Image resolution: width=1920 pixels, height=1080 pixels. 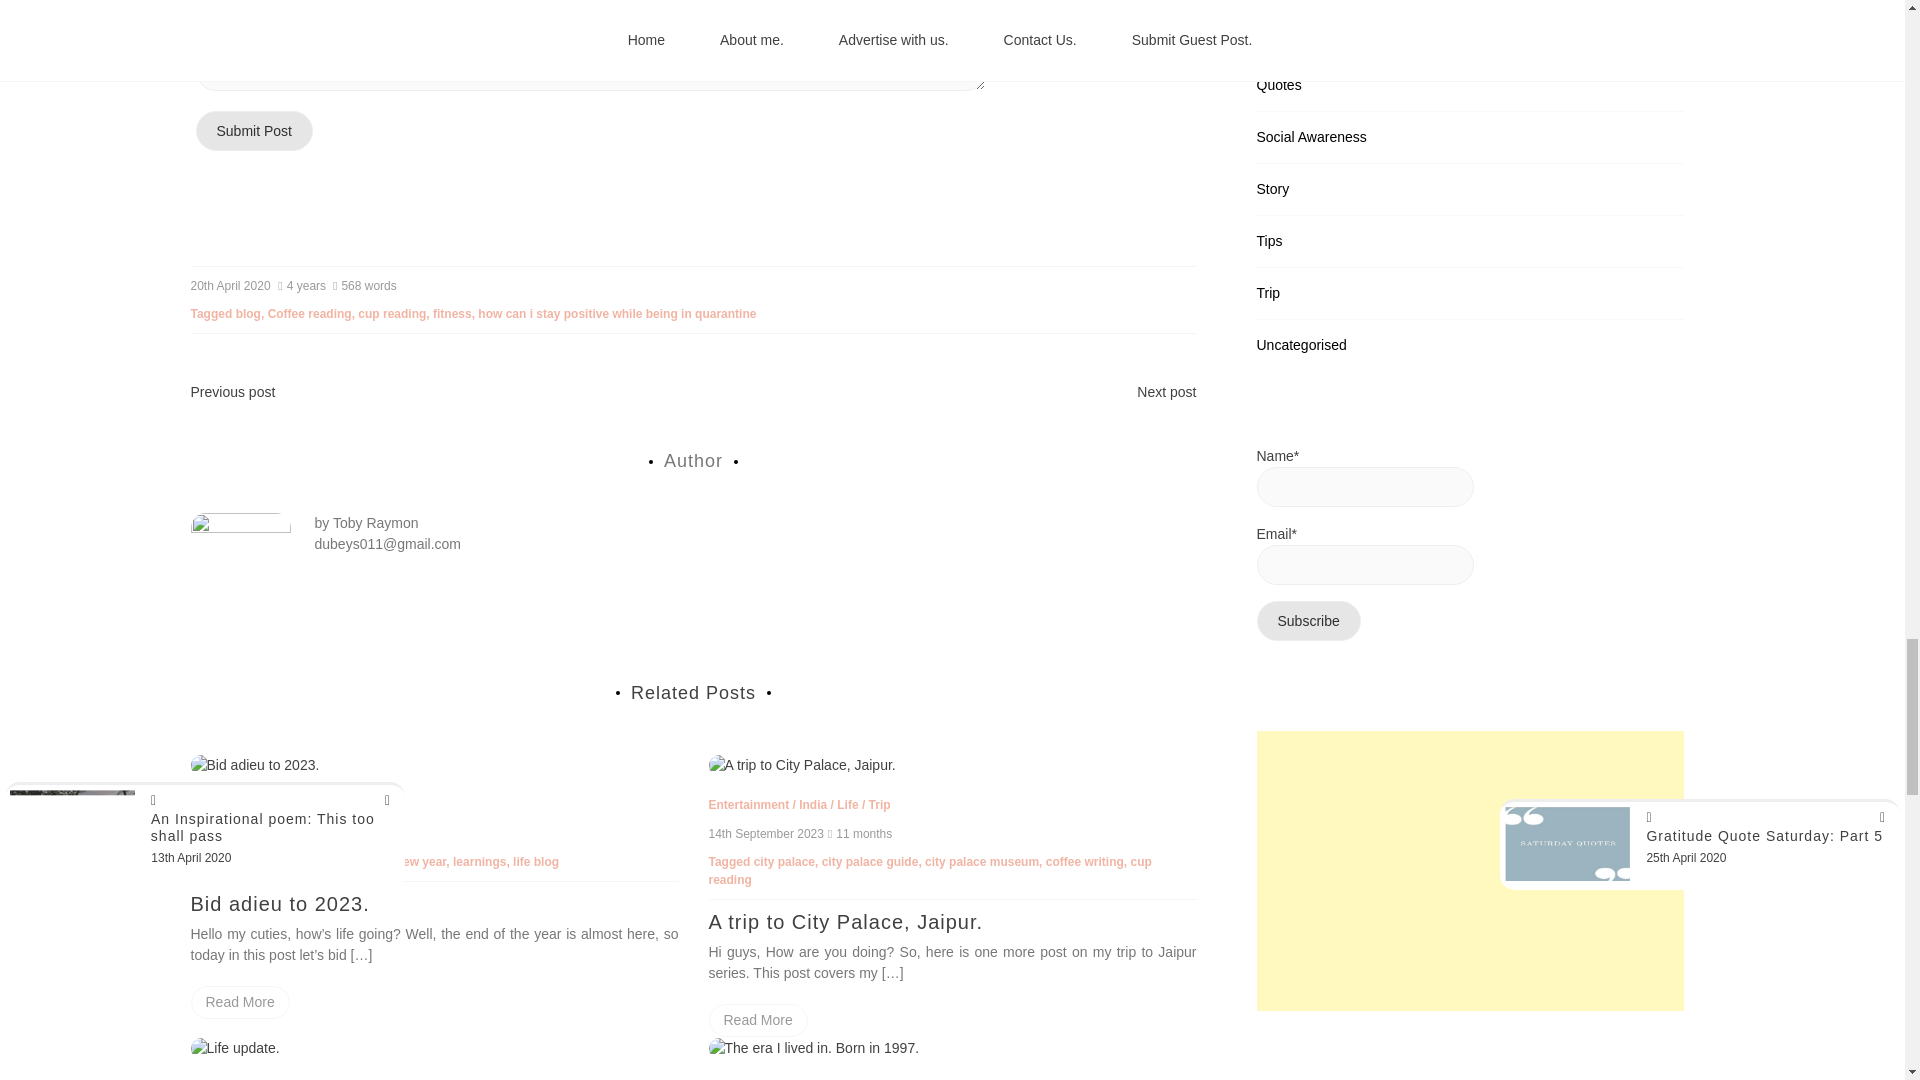 I want to click on cup reading, so click(x=392, y=313).